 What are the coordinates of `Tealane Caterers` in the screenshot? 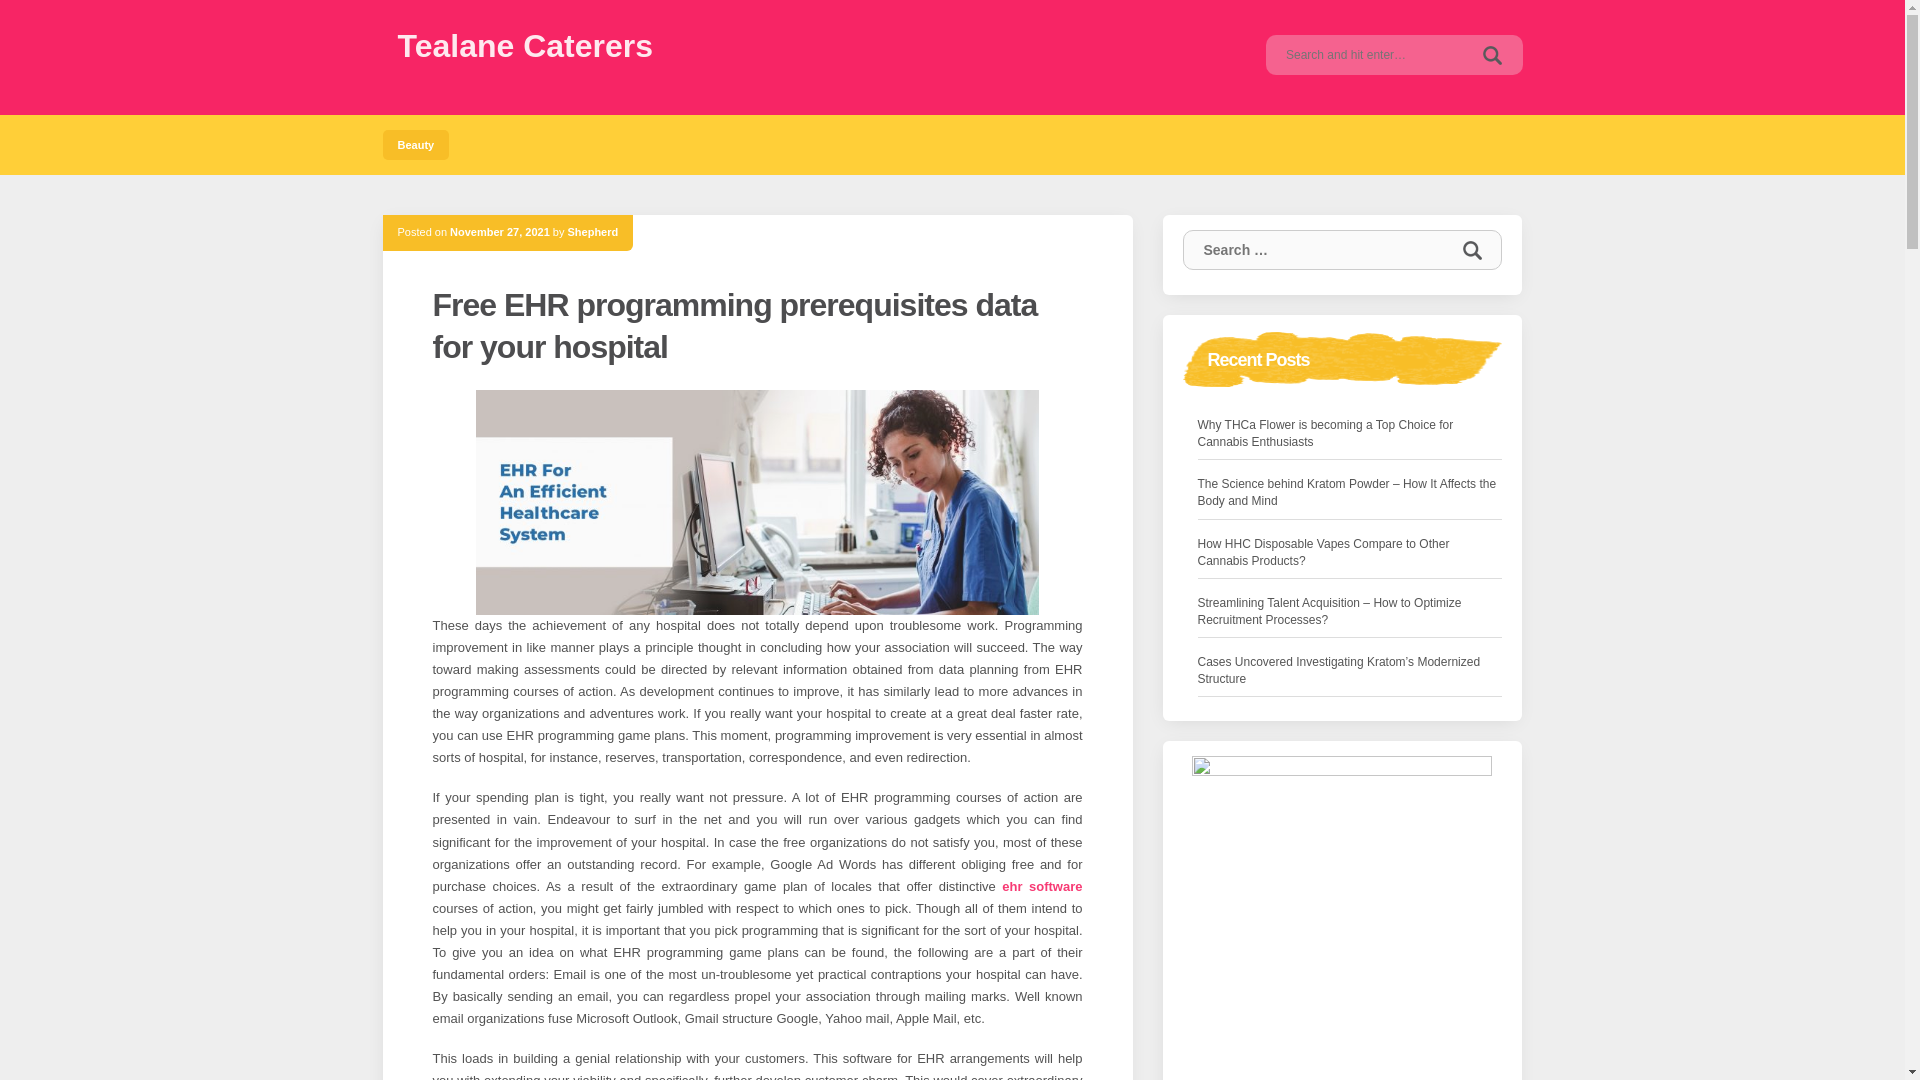 It's located at (526, 46).